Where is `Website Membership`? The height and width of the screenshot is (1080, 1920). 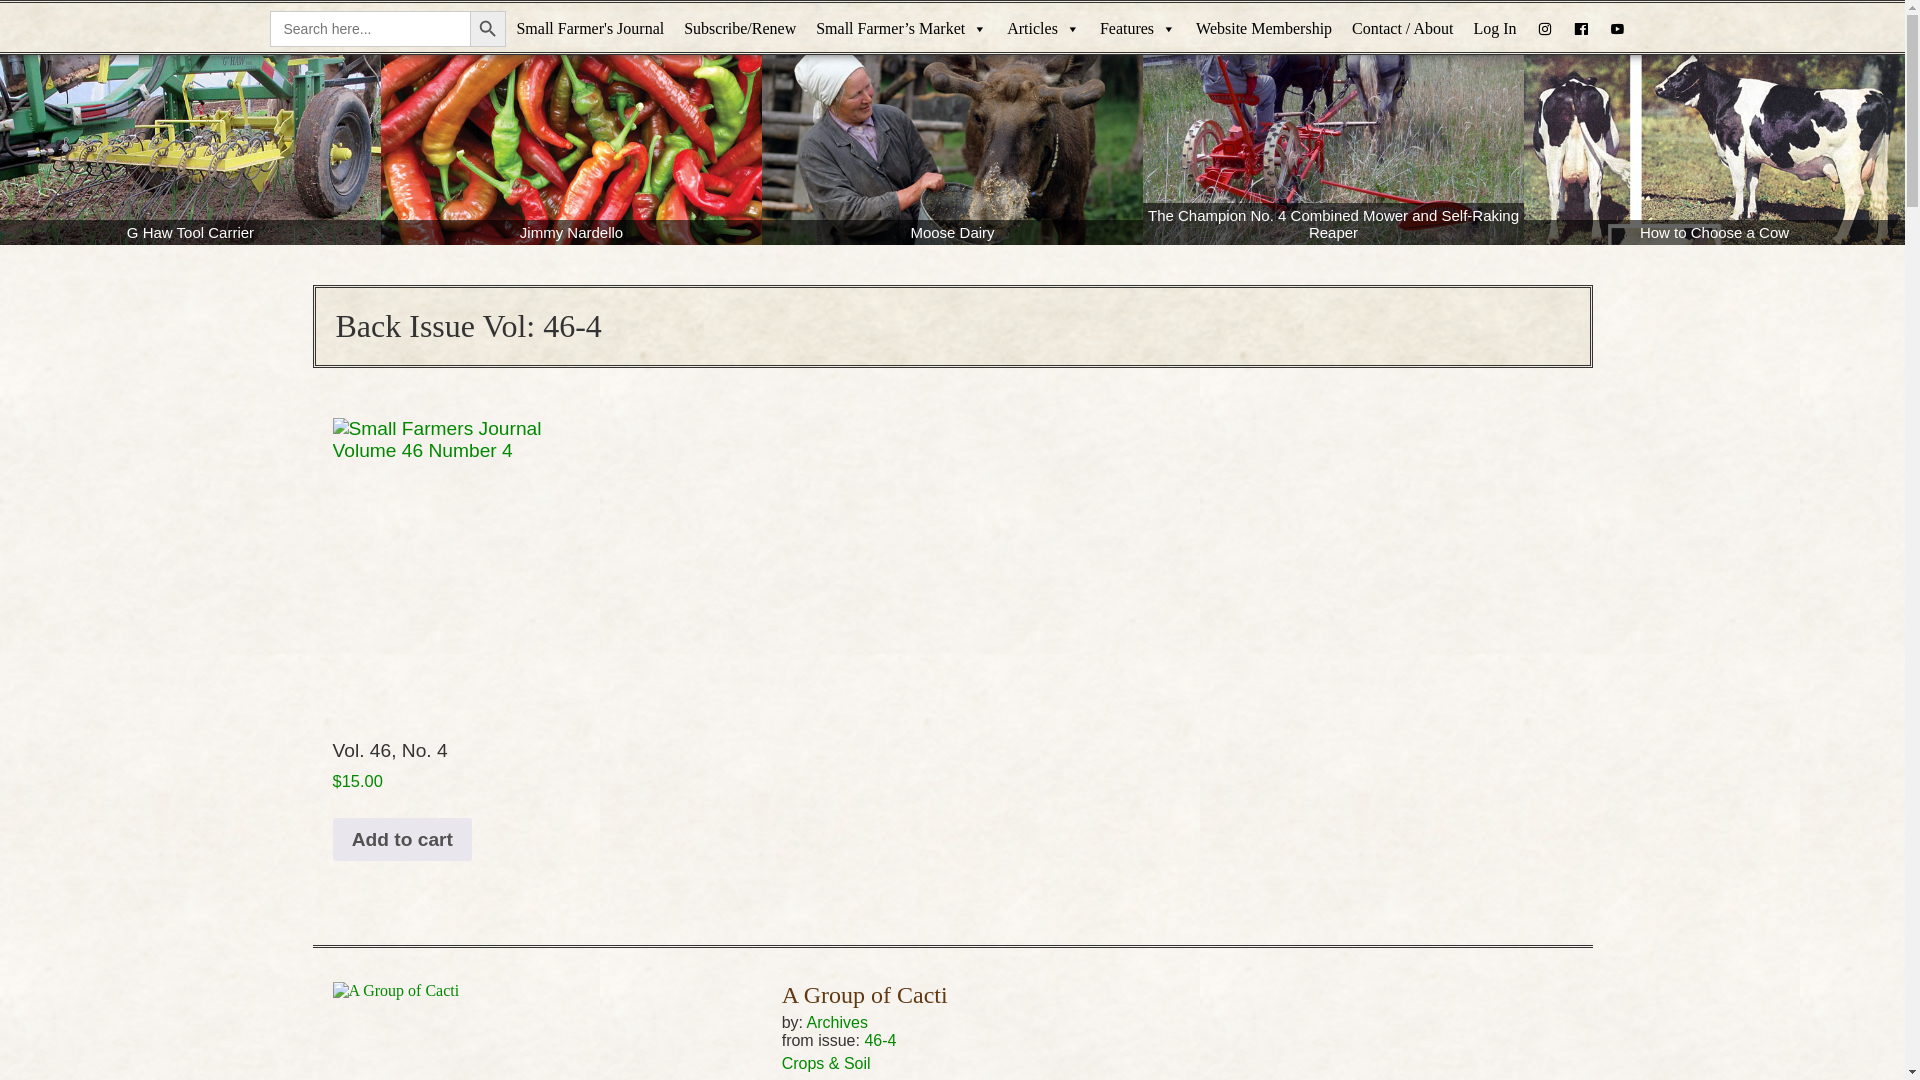 Website Membership is located at coordinates (1264, 29).